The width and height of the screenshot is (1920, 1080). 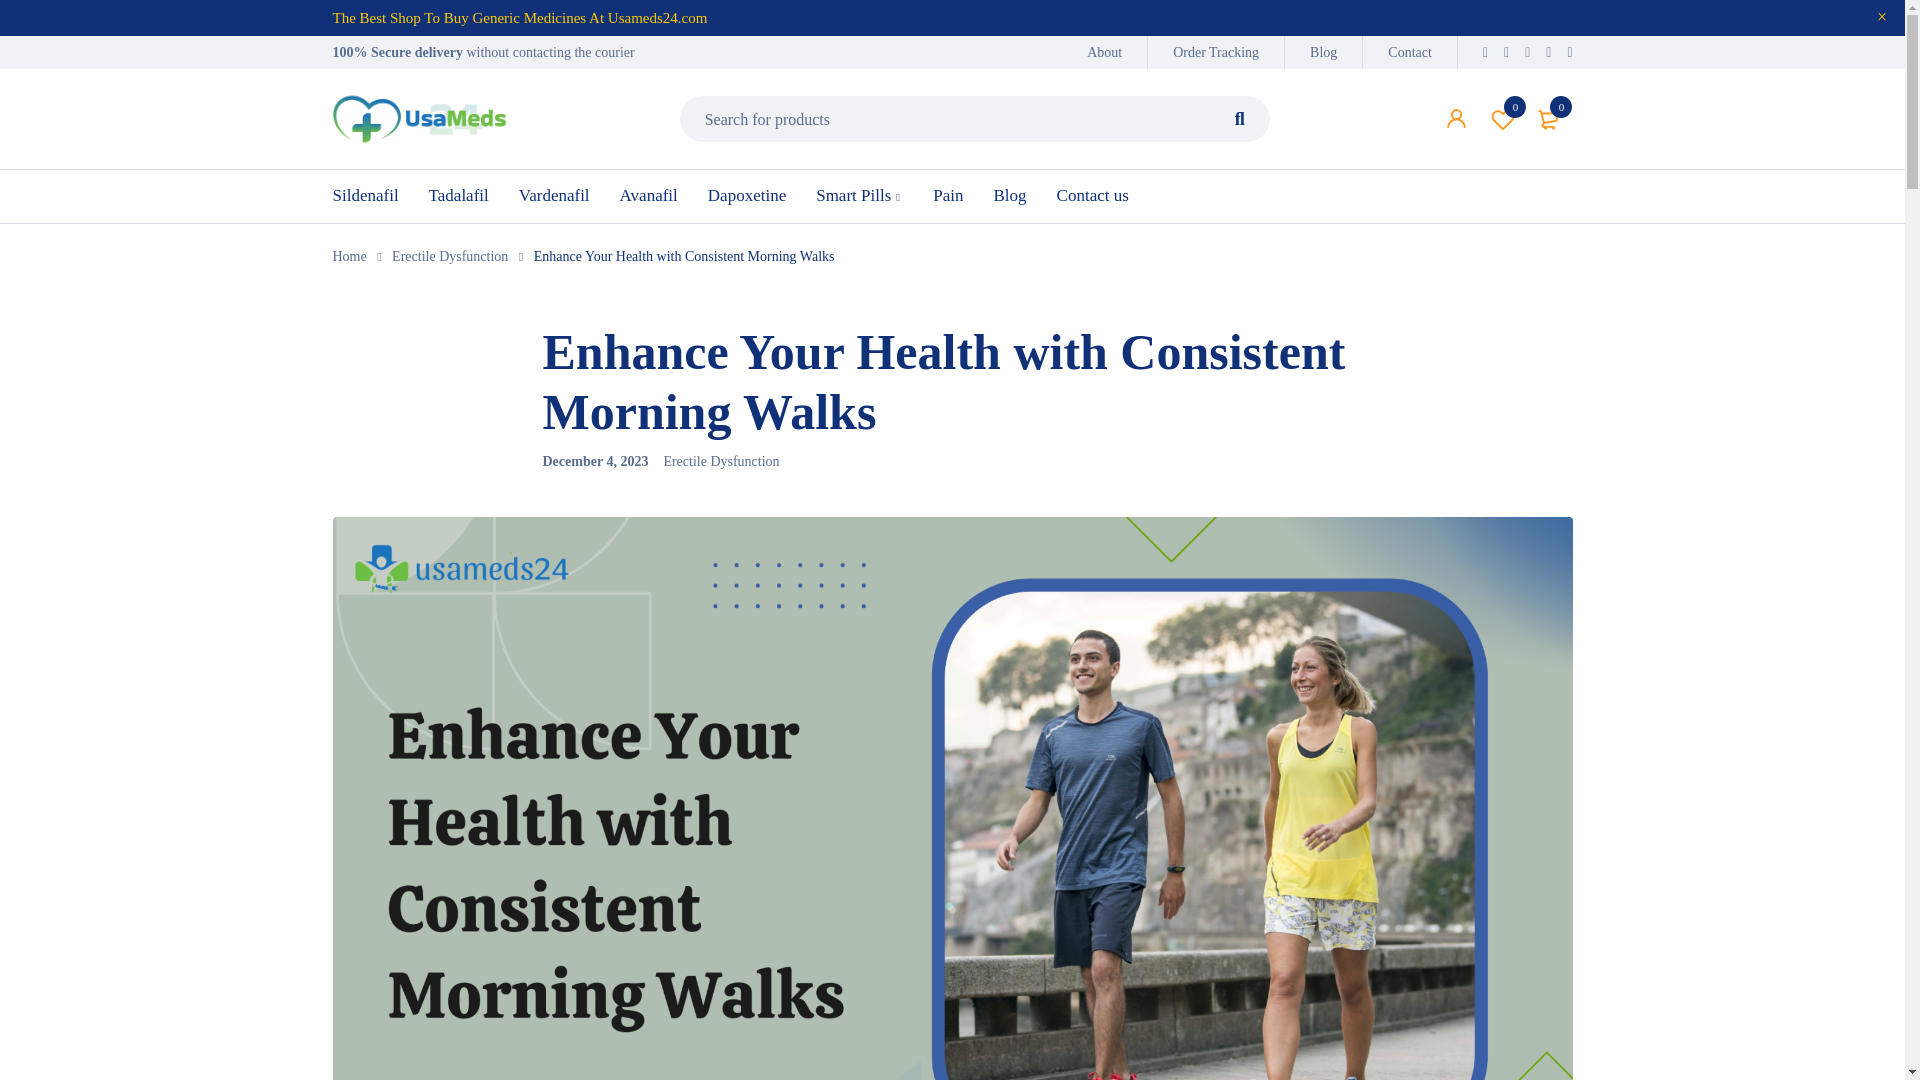 What do you see at coordinates (1239, 118) in the screenshot?
I see `Usameds24.com` at bounding box center [1239, 118].